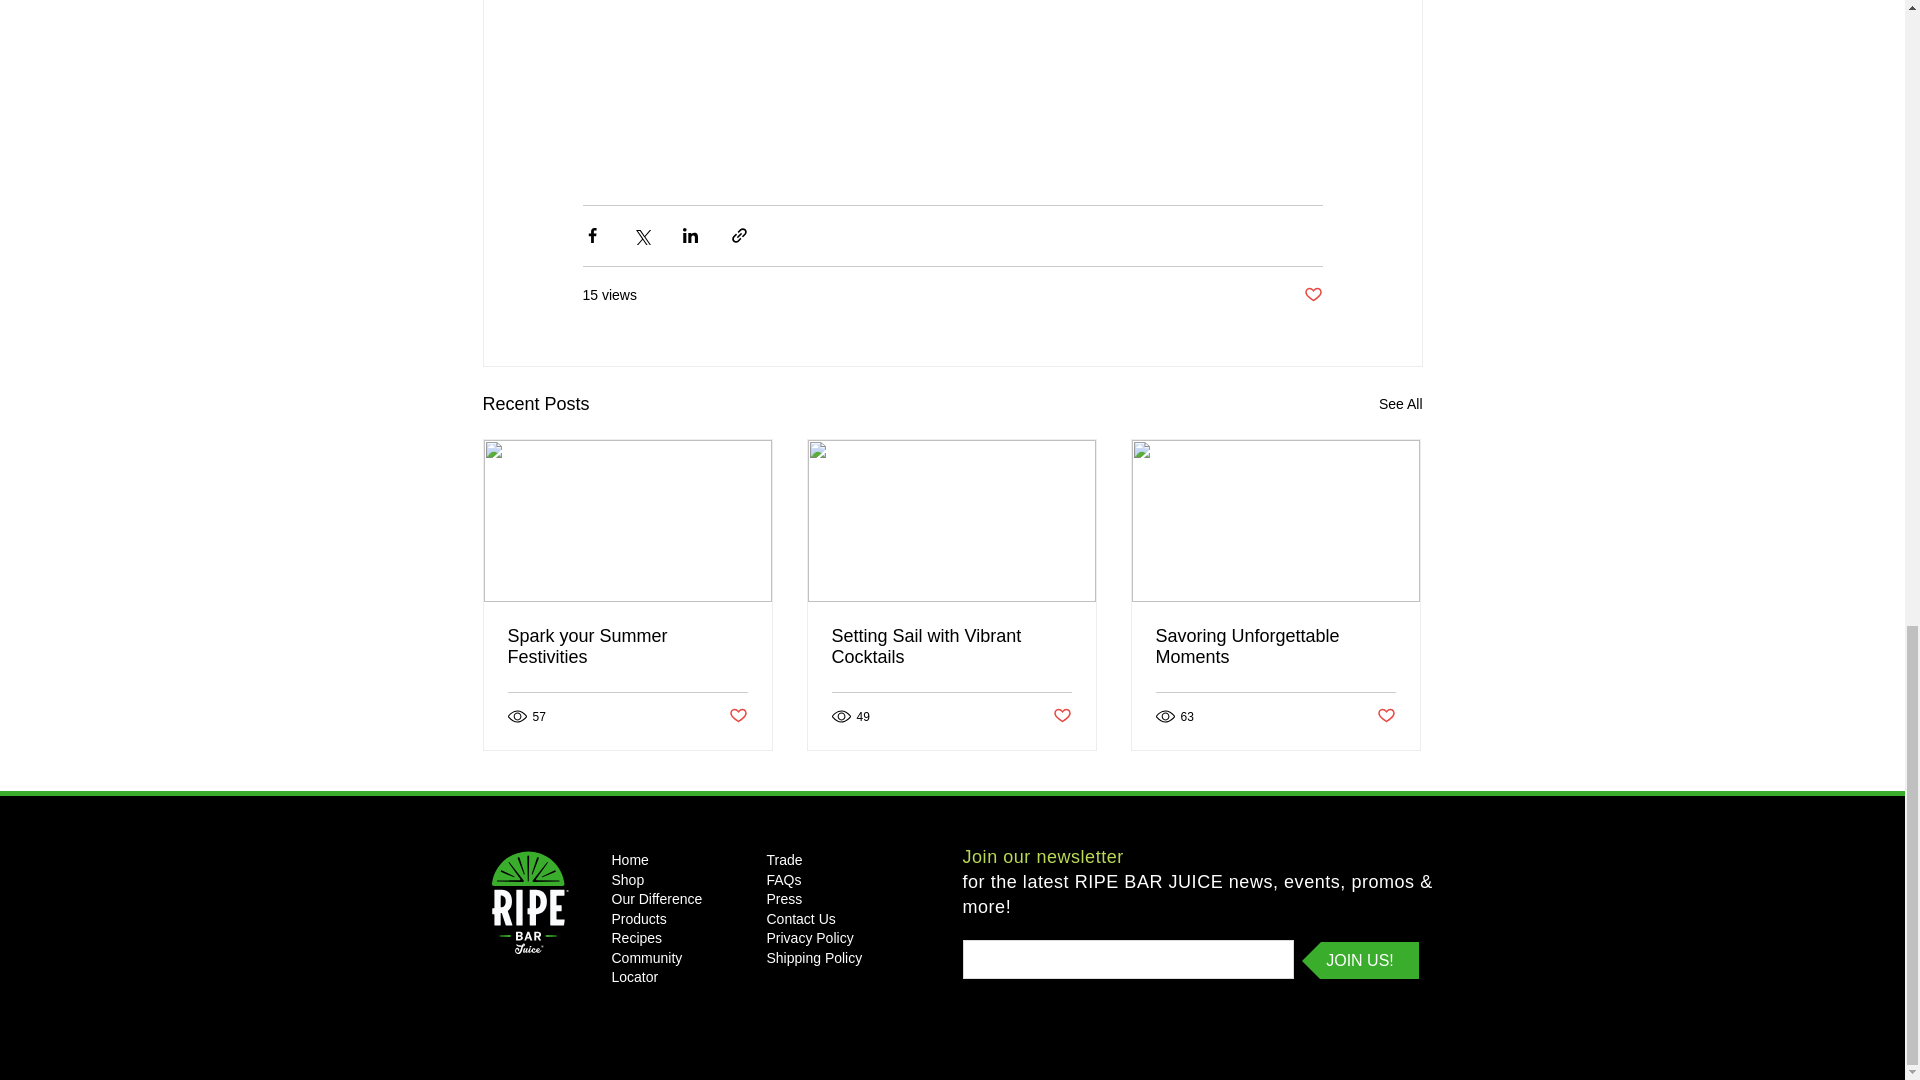  Describe the element at coordinates (635, 976) in the screenshot. I see `Locator` at that location.